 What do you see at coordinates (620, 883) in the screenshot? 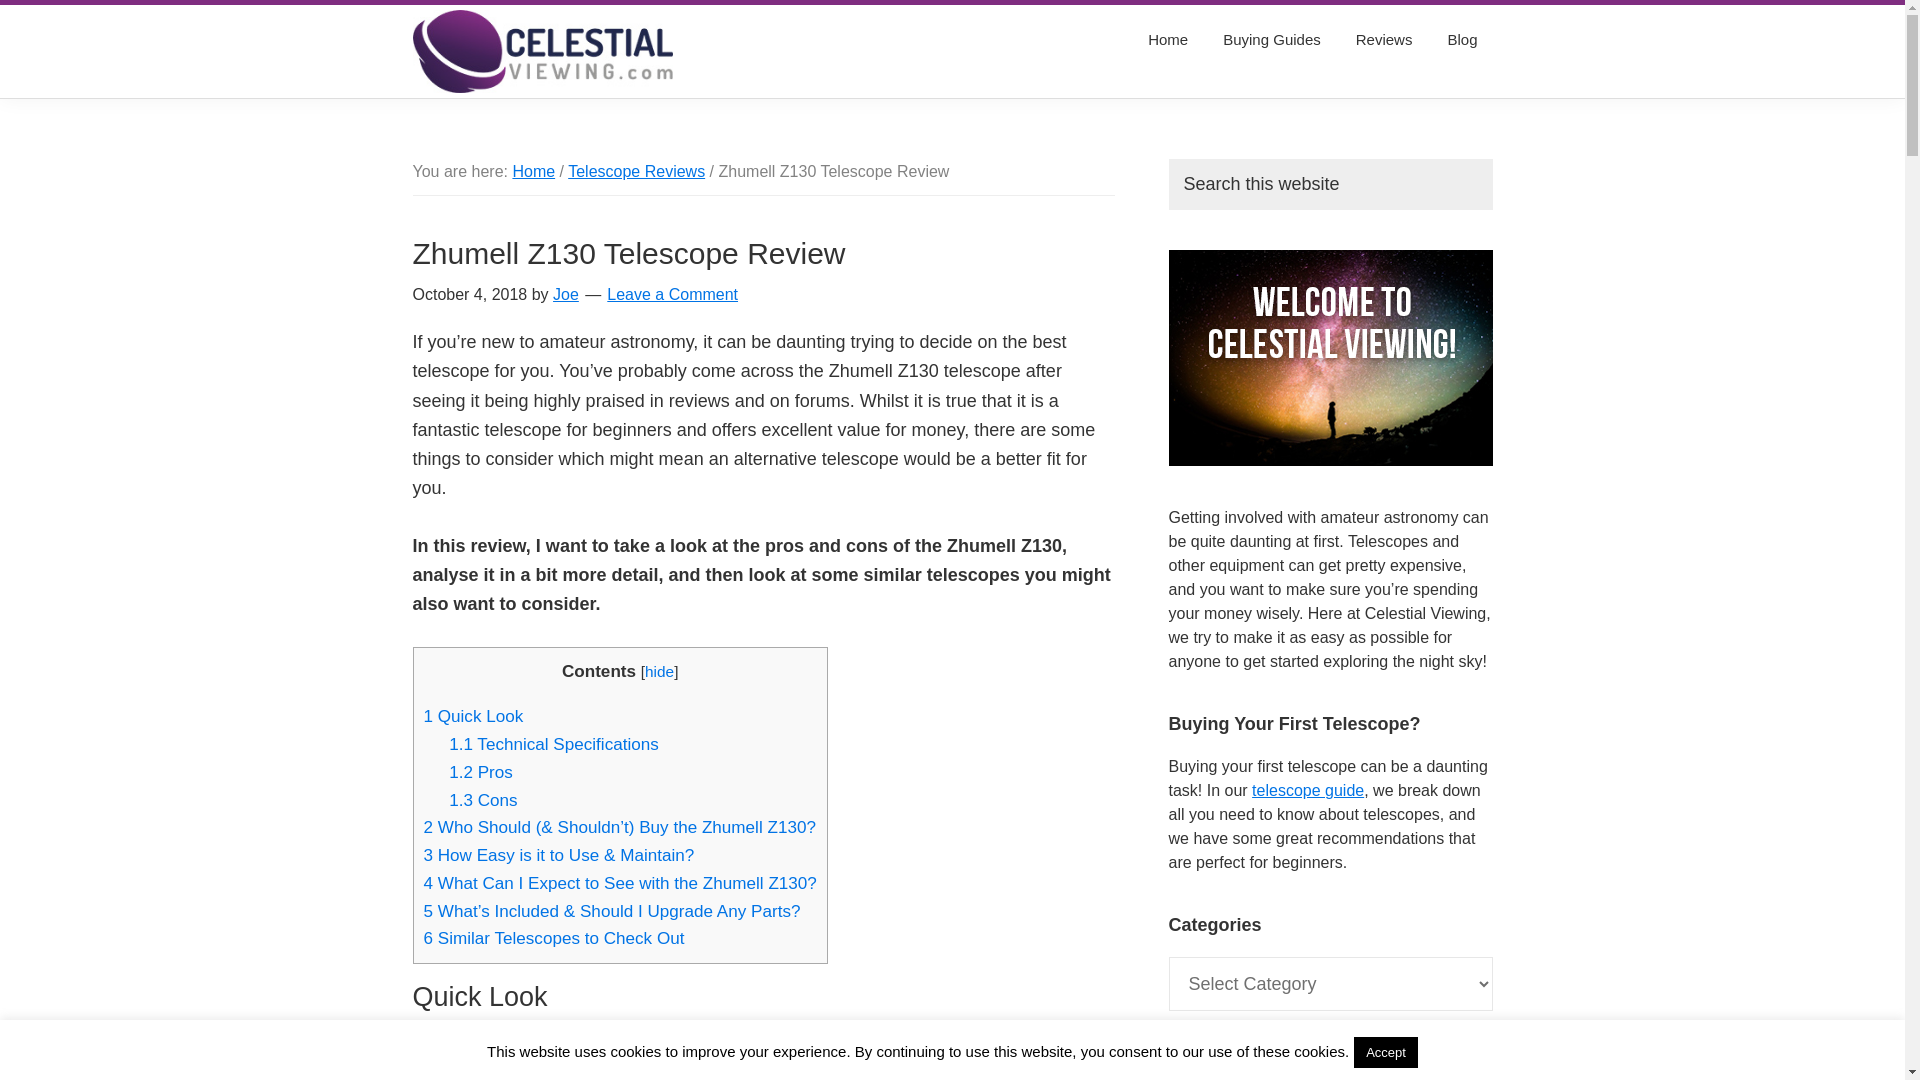
I see `4 What Can I Expect to See with the Zhumell Z130?` at bounding box center [620, 883].